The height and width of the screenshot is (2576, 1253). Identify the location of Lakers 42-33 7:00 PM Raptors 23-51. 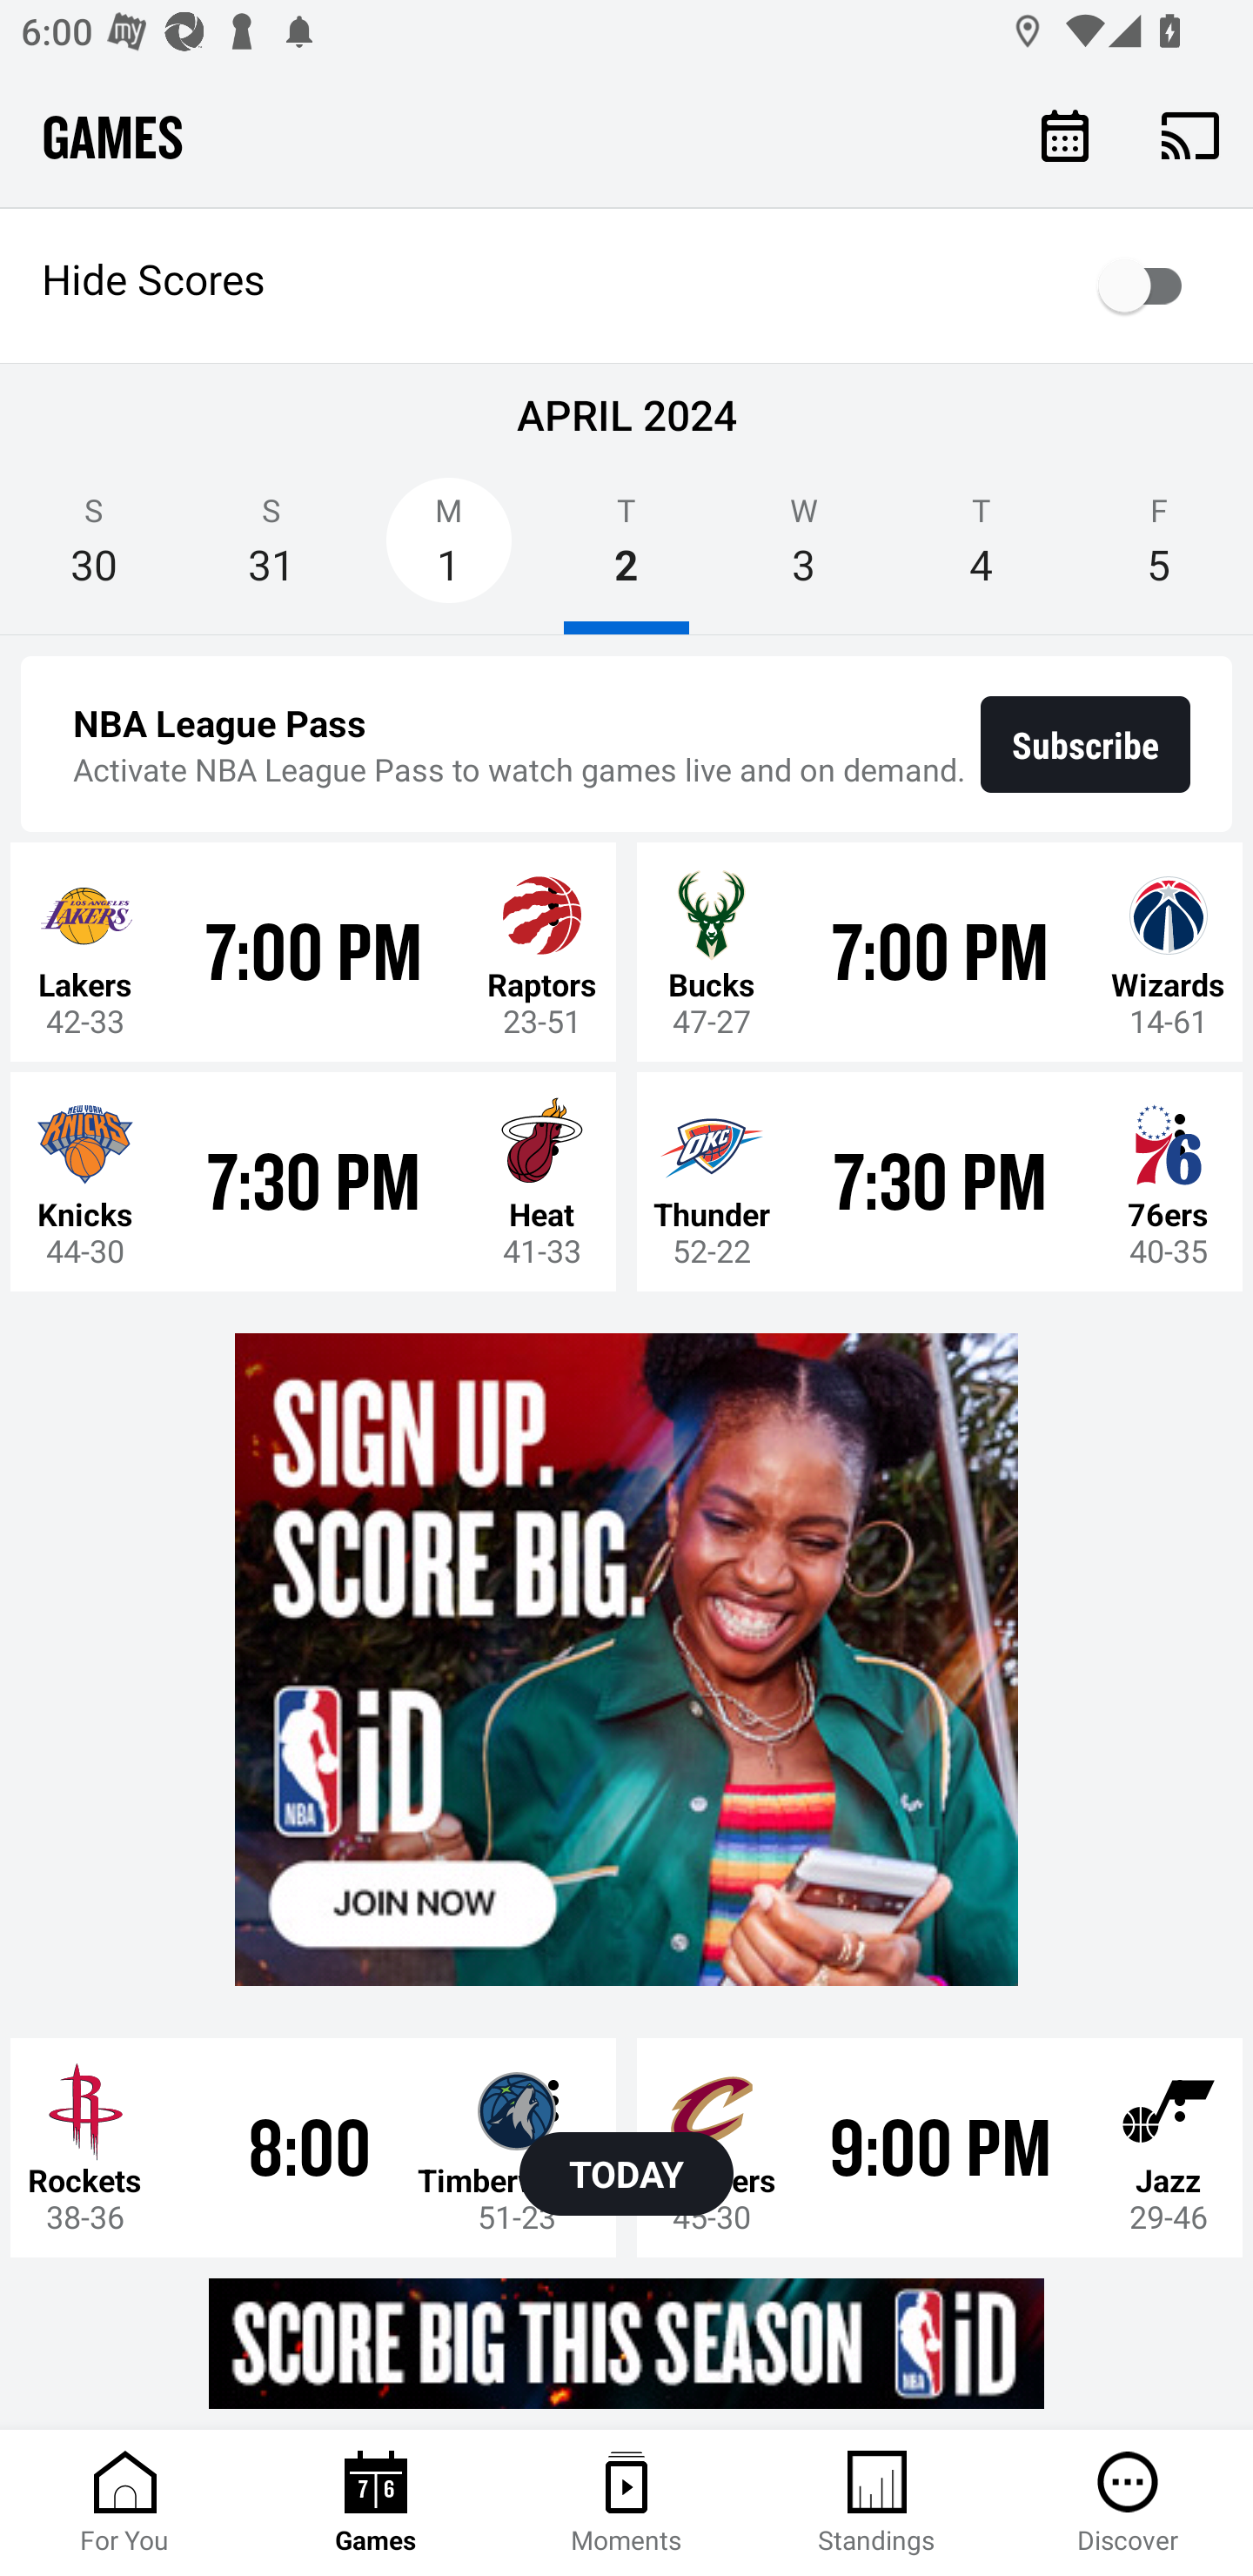
(313, 951).